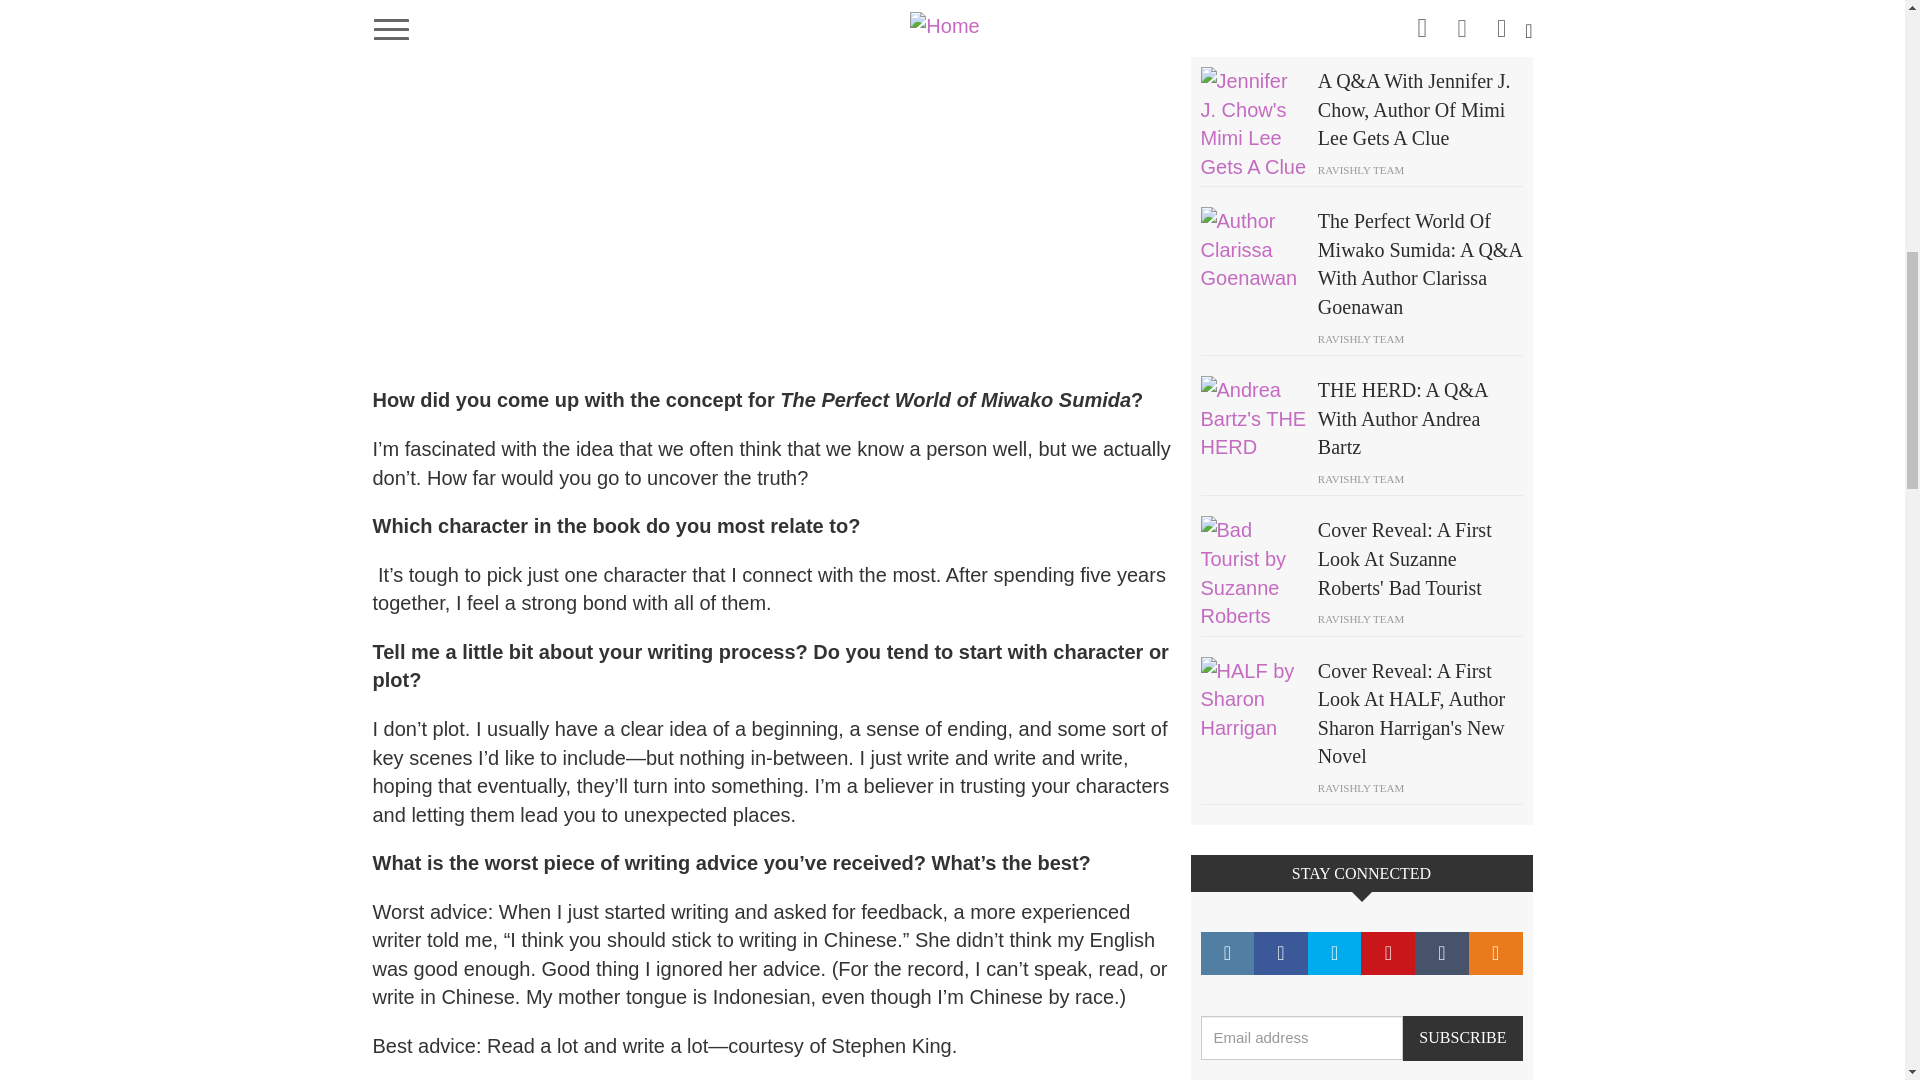  Describe the element at coordinates (1280, 954) in the screenshot. I see `facebook` at that location.